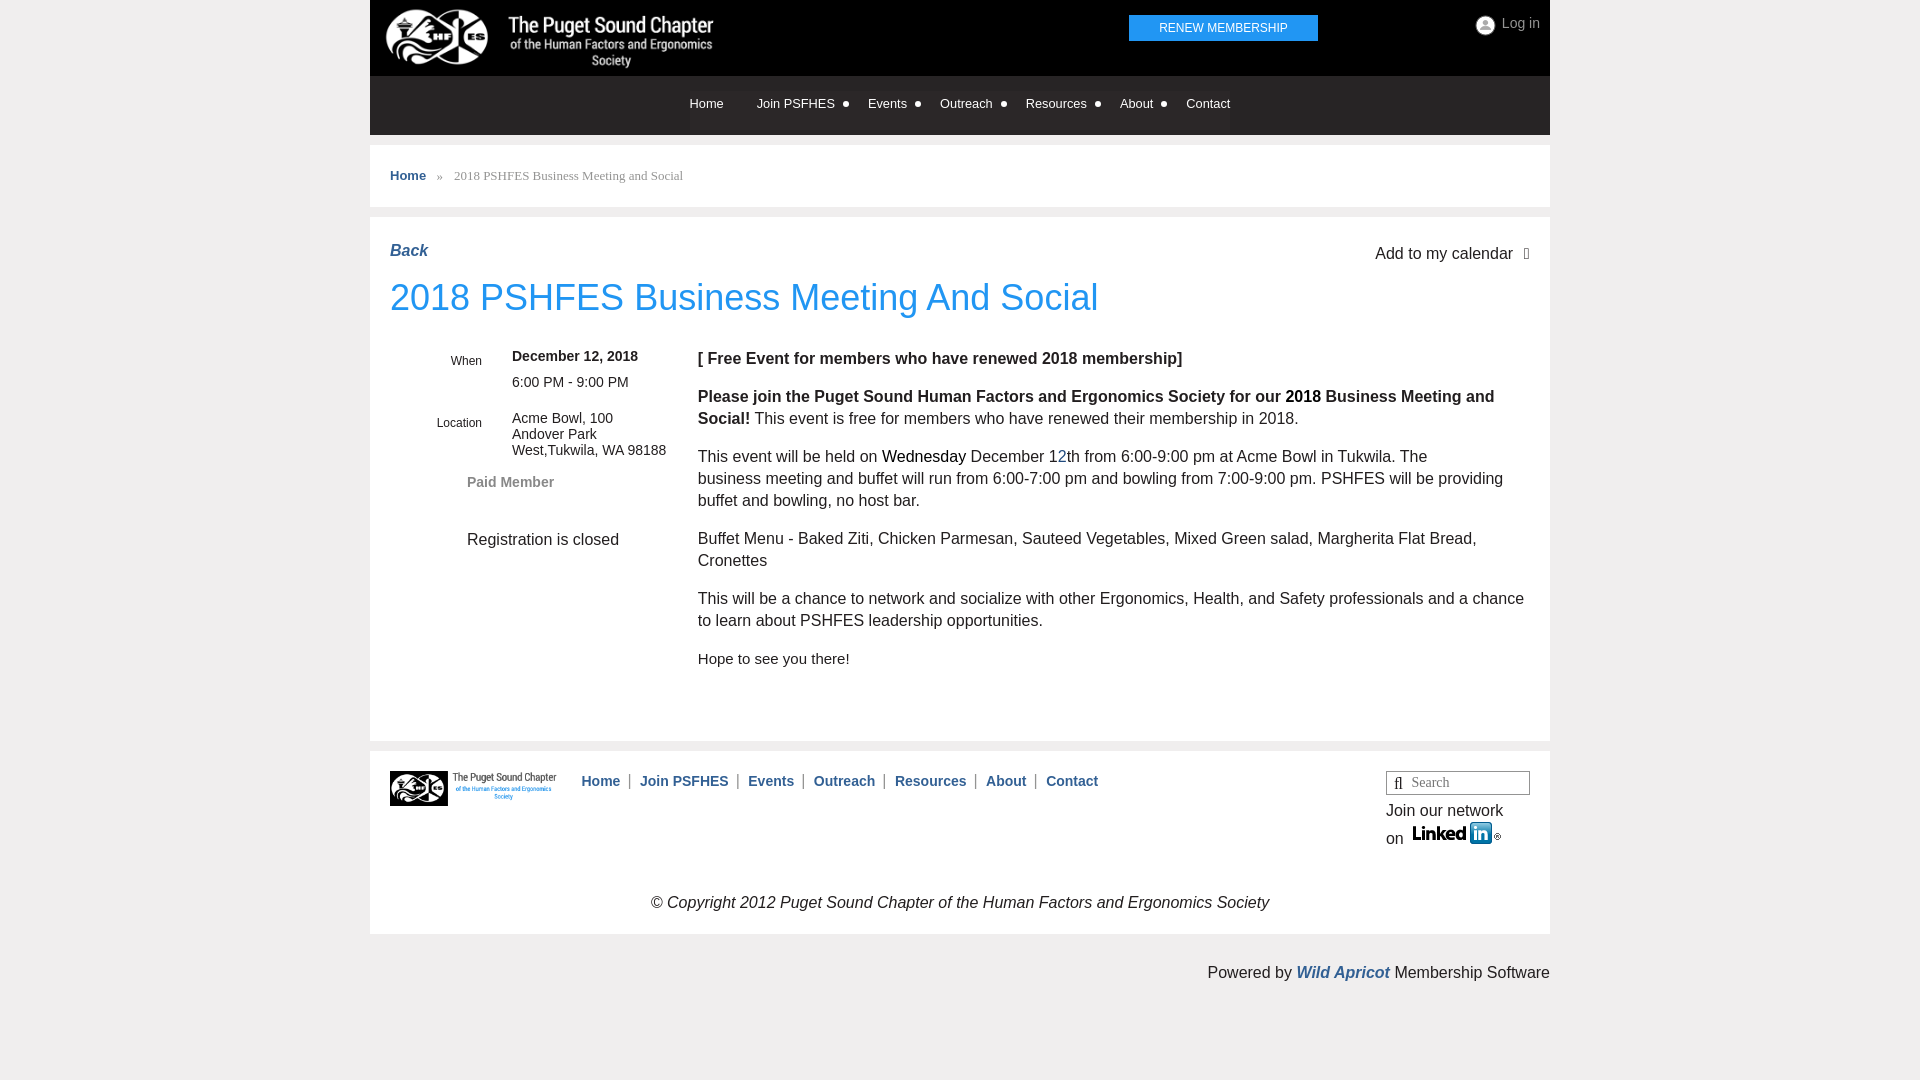  What do you see at coordinates (812, 108) in the screenshot?
I see `Join PSFHES` at bounding box center [812, 108].